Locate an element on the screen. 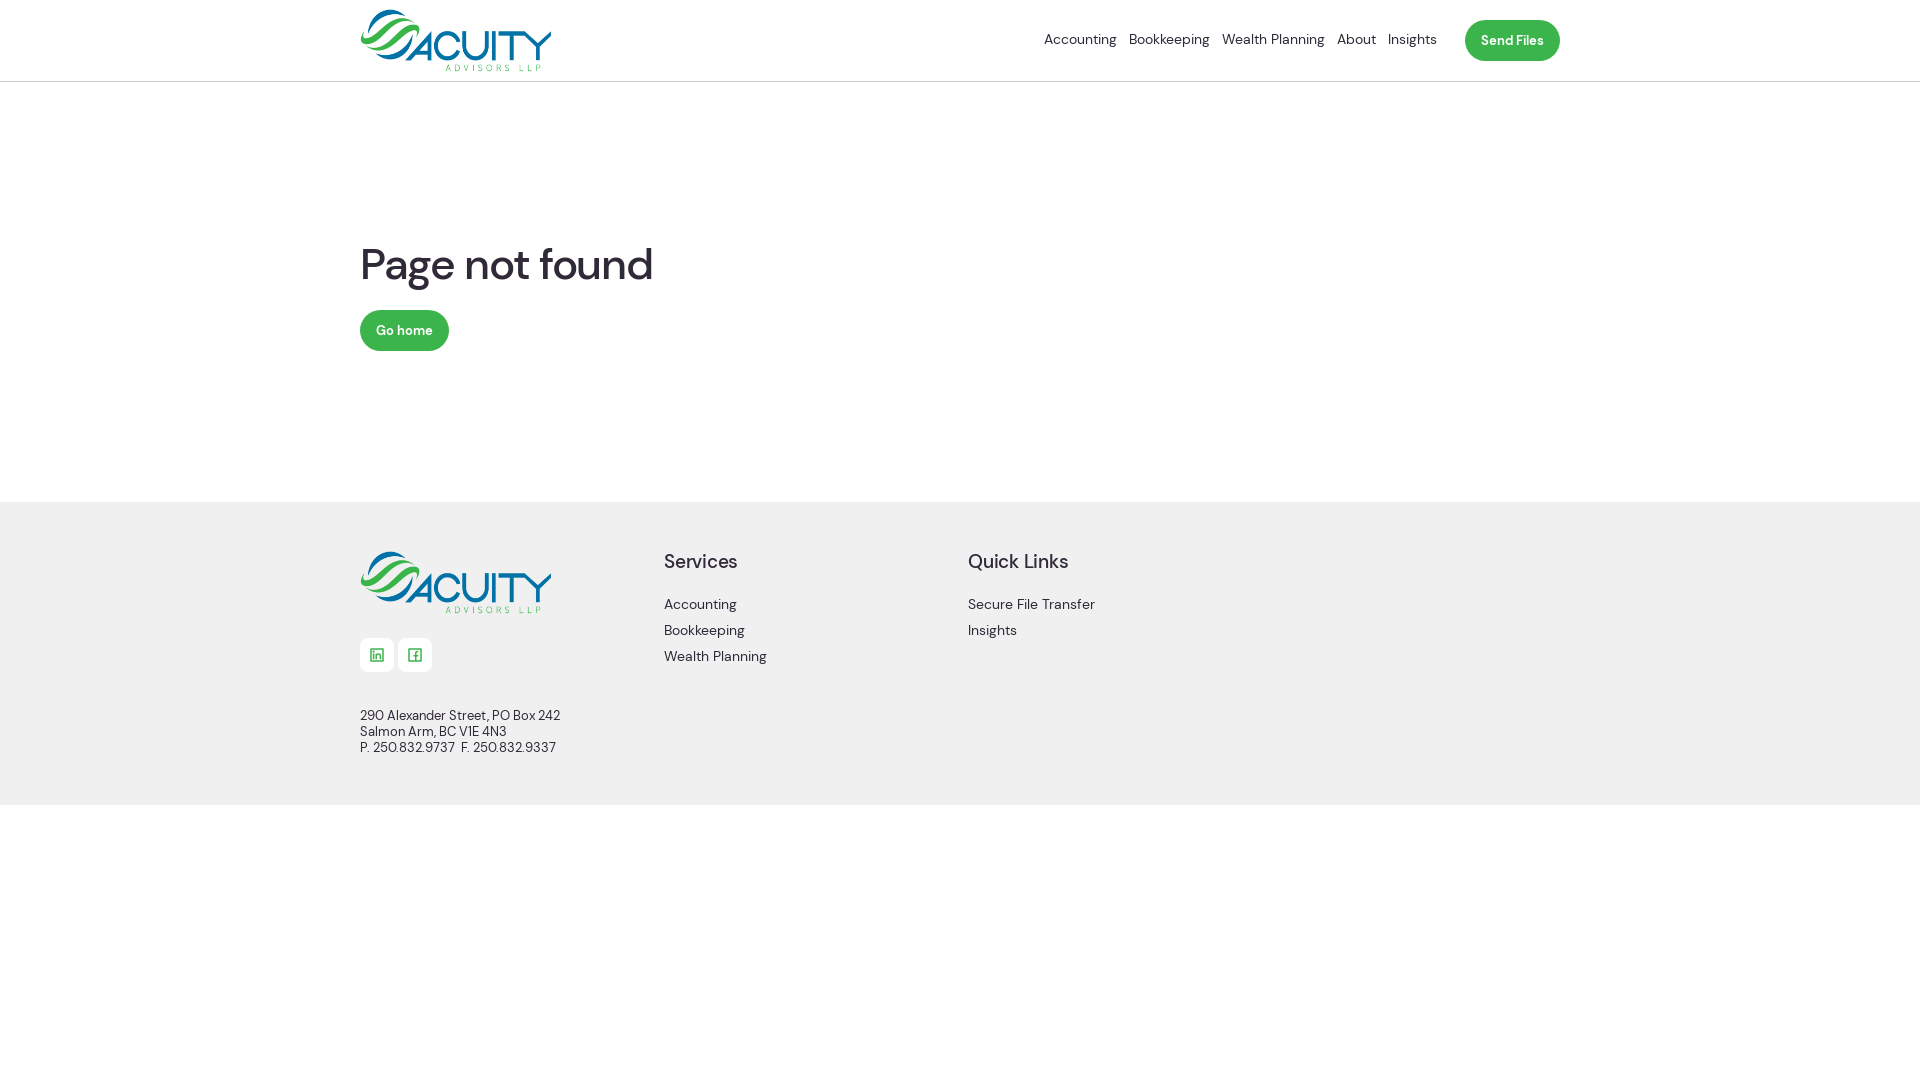 The width and height of the screenshot is (1920, 1080). Wealth Planning is located at coordinates (1274, 40).